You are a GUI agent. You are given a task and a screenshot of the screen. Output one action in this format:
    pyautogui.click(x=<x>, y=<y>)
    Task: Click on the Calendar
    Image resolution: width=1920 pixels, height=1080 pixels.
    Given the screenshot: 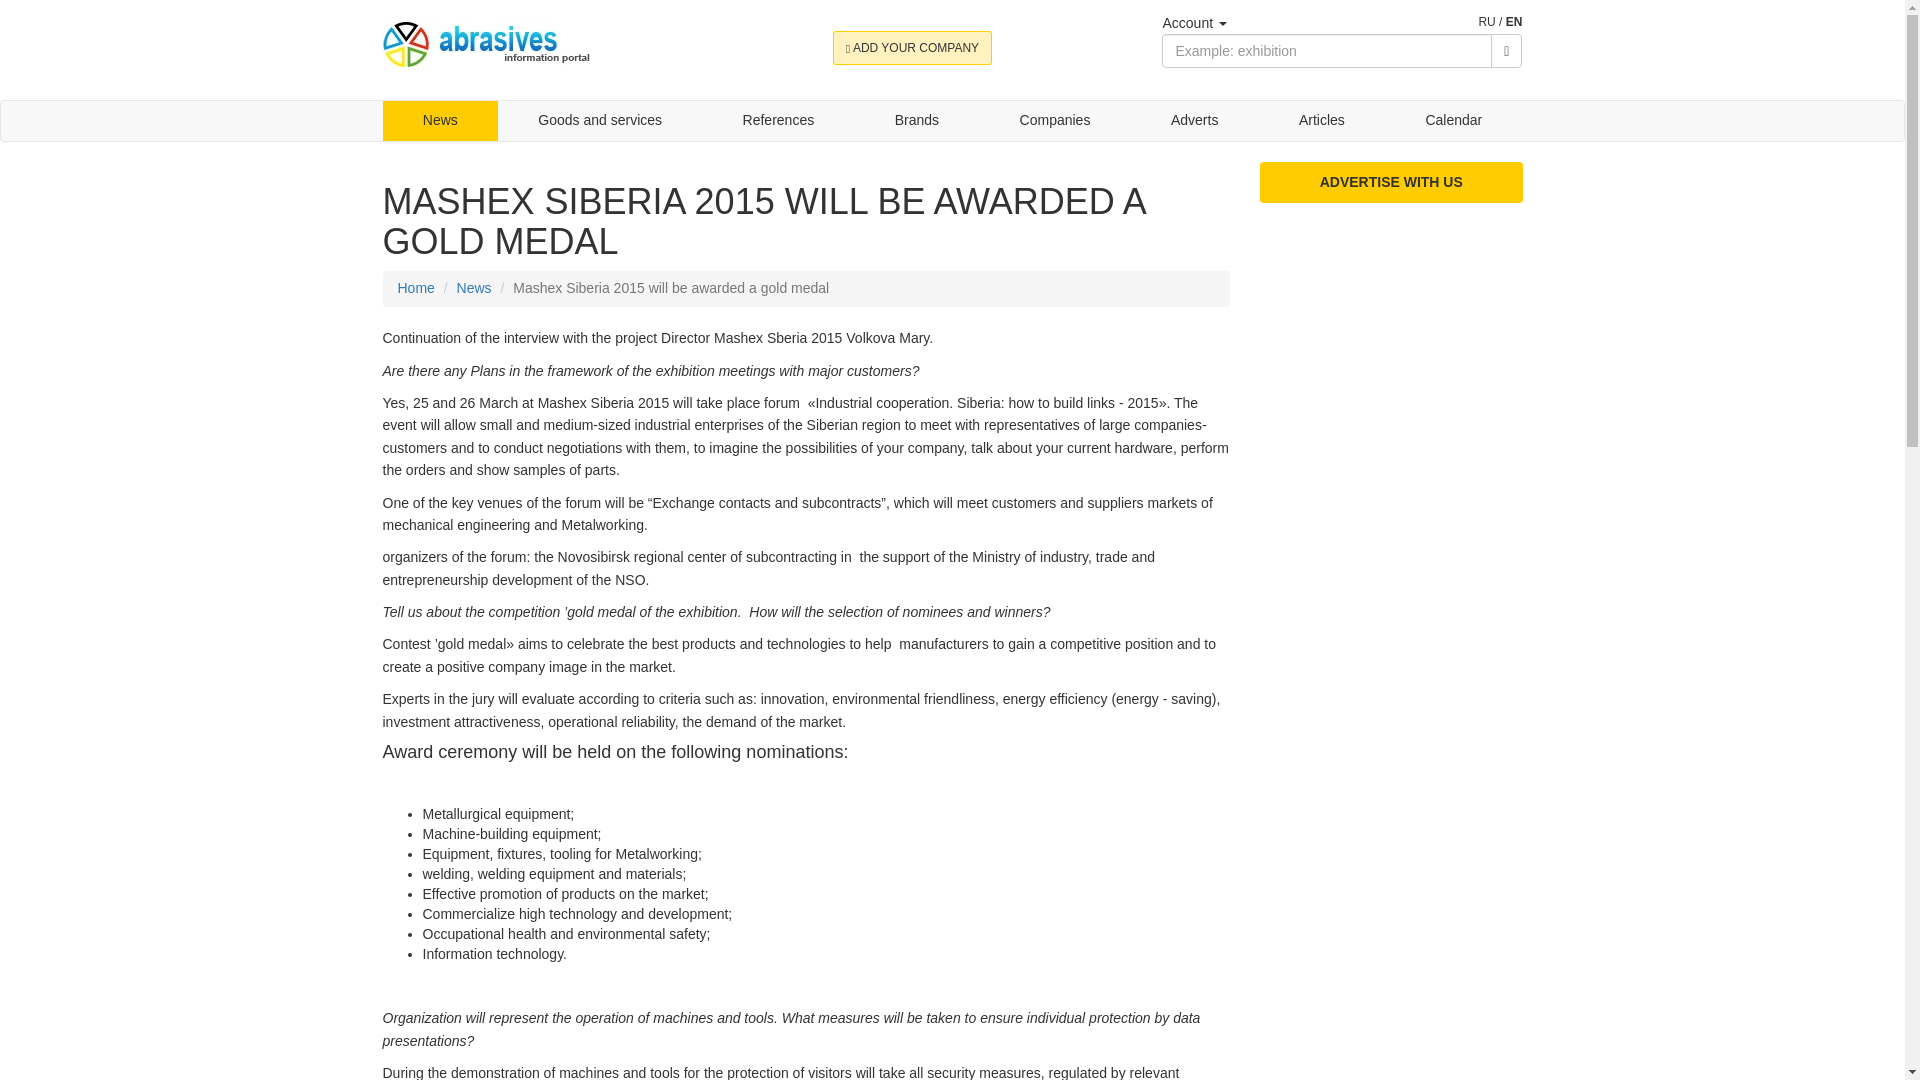 What is the action you would take?
    pyautogui.click(x=1453, y=121)
    